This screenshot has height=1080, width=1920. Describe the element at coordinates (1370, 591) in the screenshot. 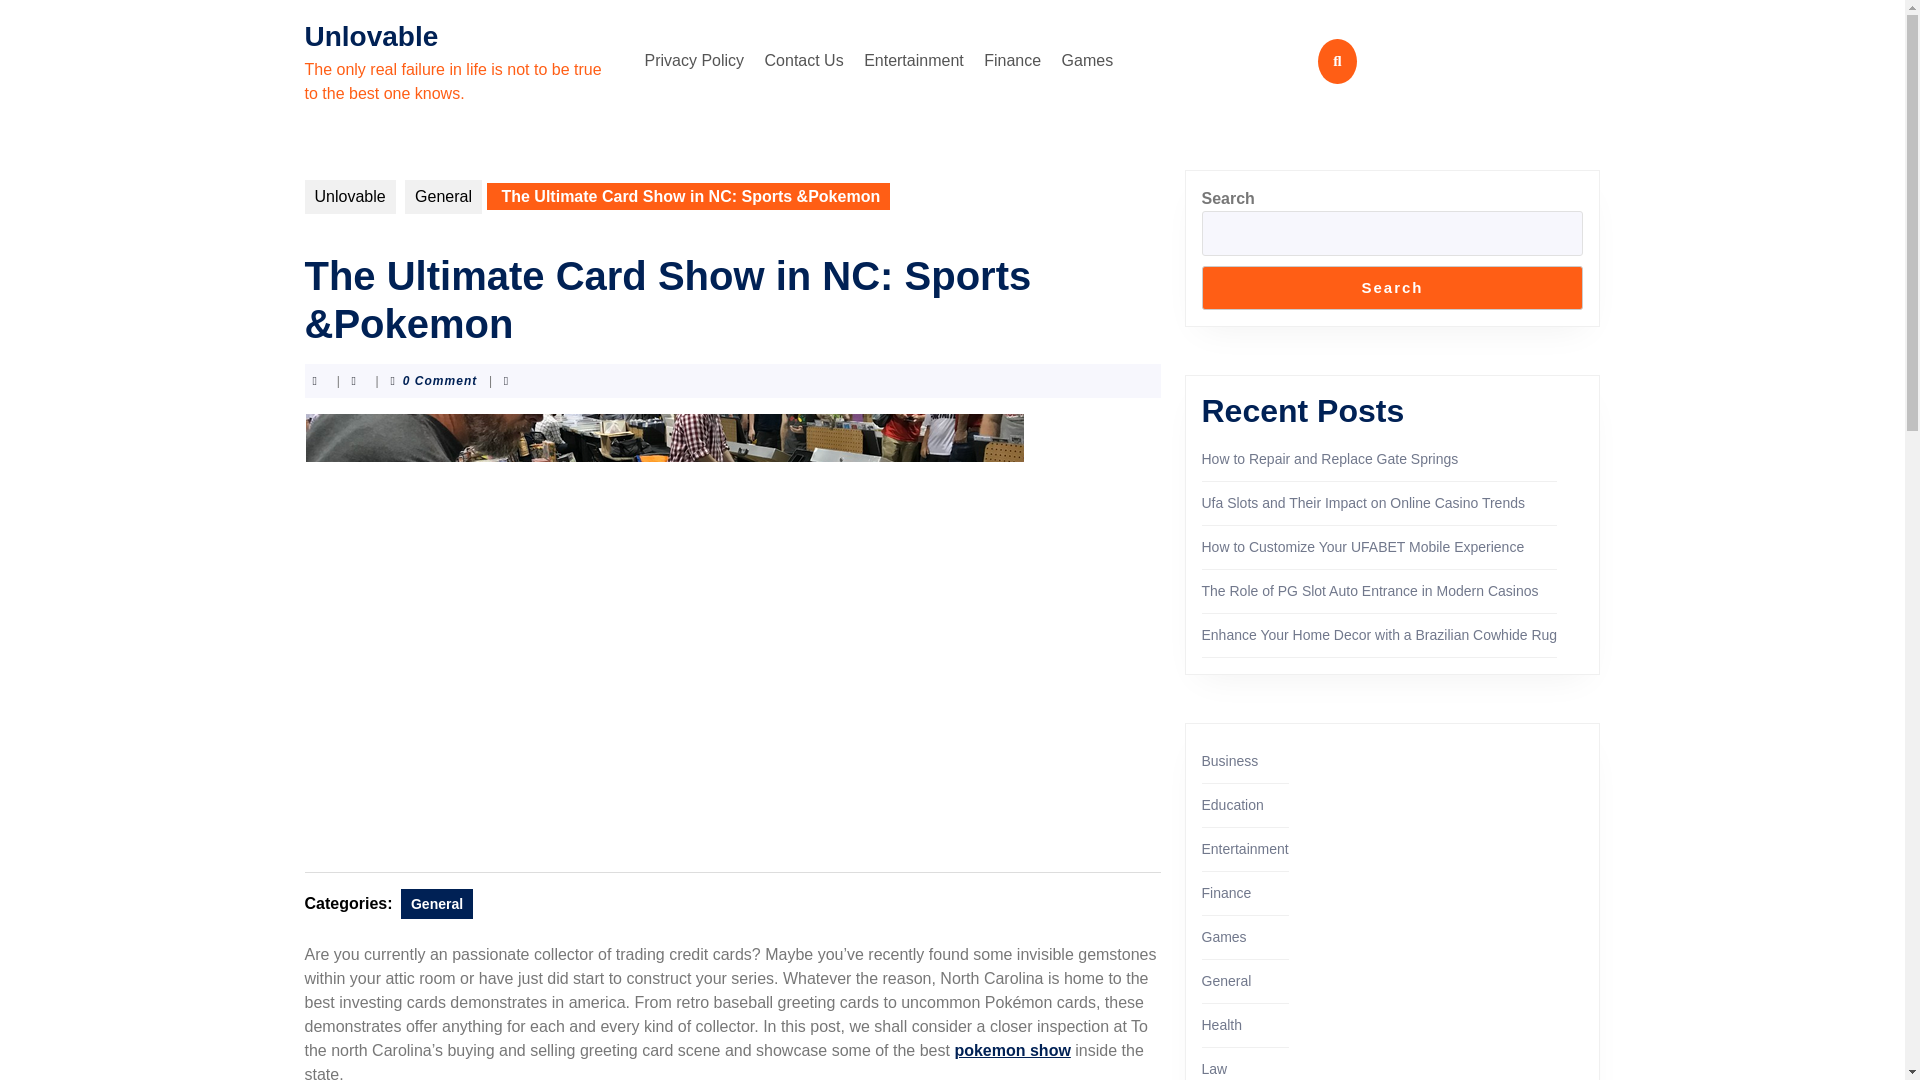

I see `The Role of PG Slot Auto Entrance in Modern Casinos` at that location.